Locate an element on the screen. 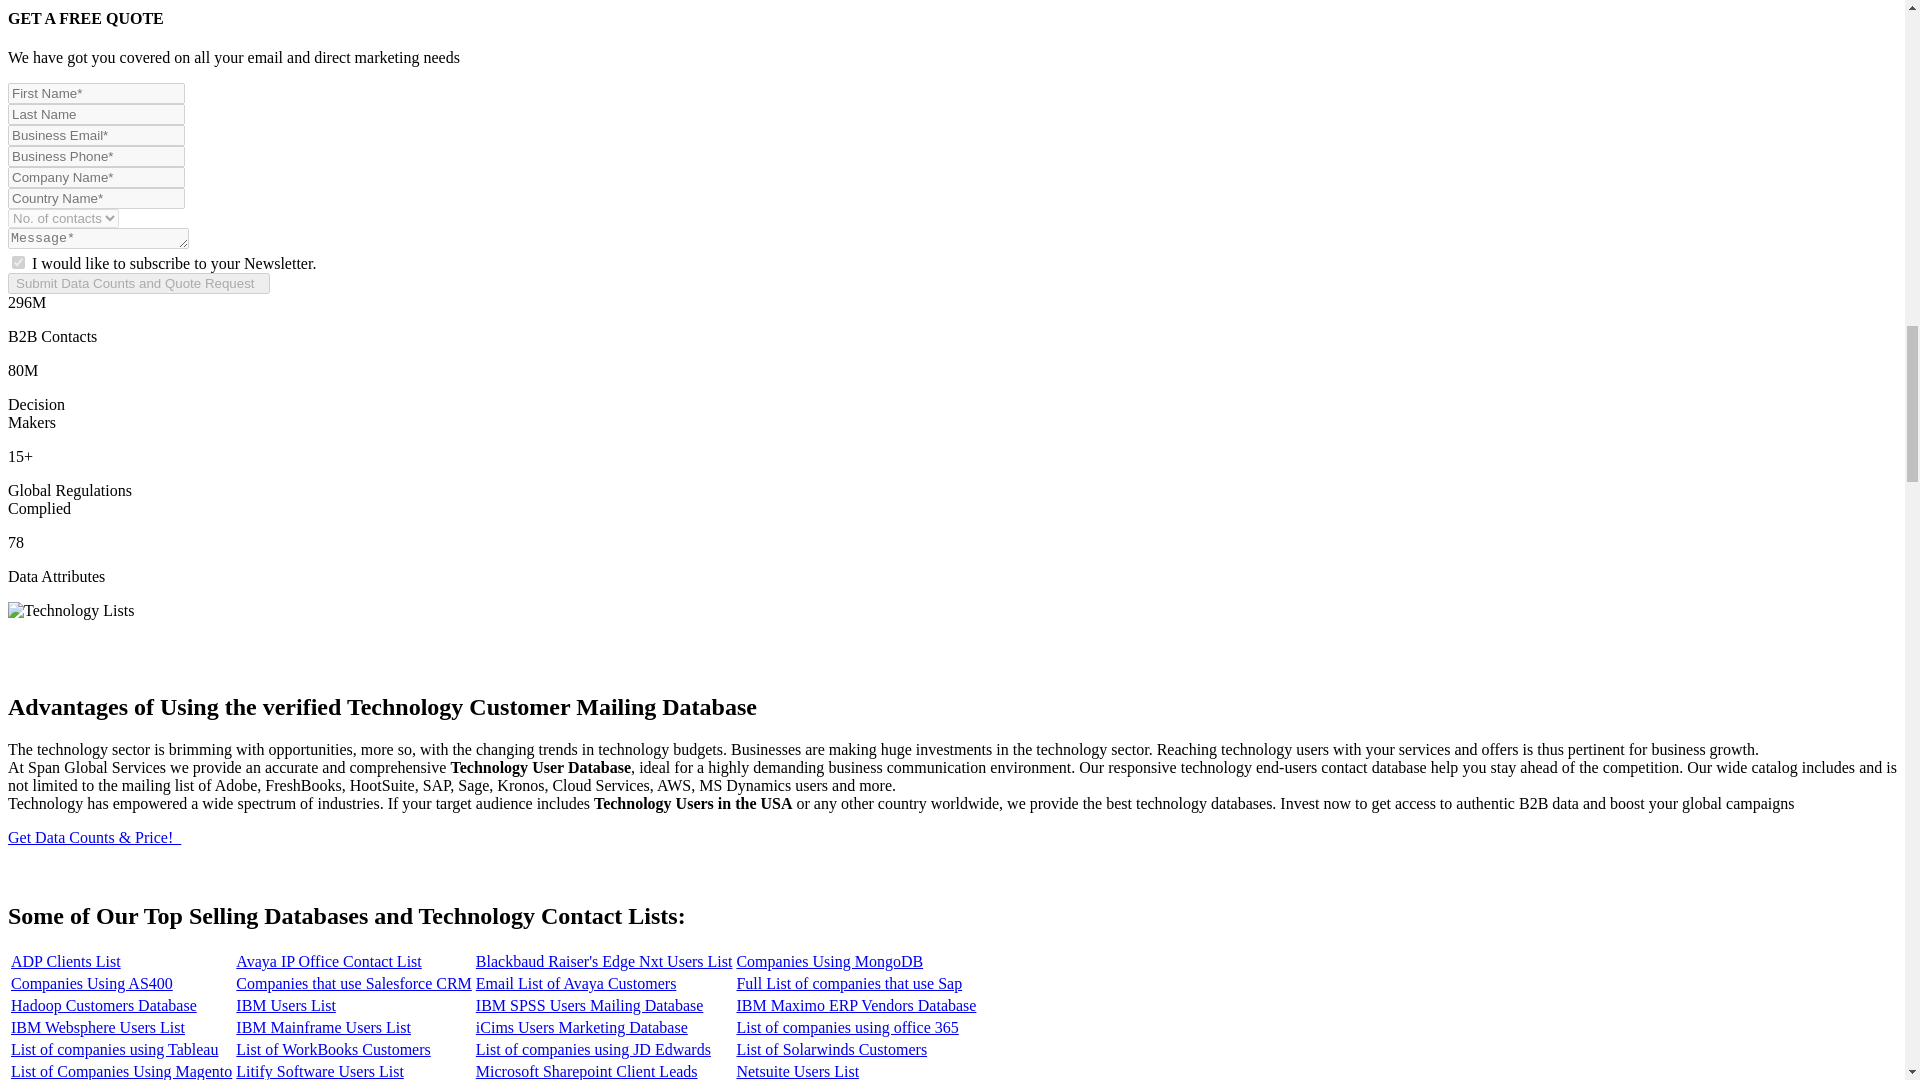  Email List of Avaya Customers is located at coordinates (576, 984).